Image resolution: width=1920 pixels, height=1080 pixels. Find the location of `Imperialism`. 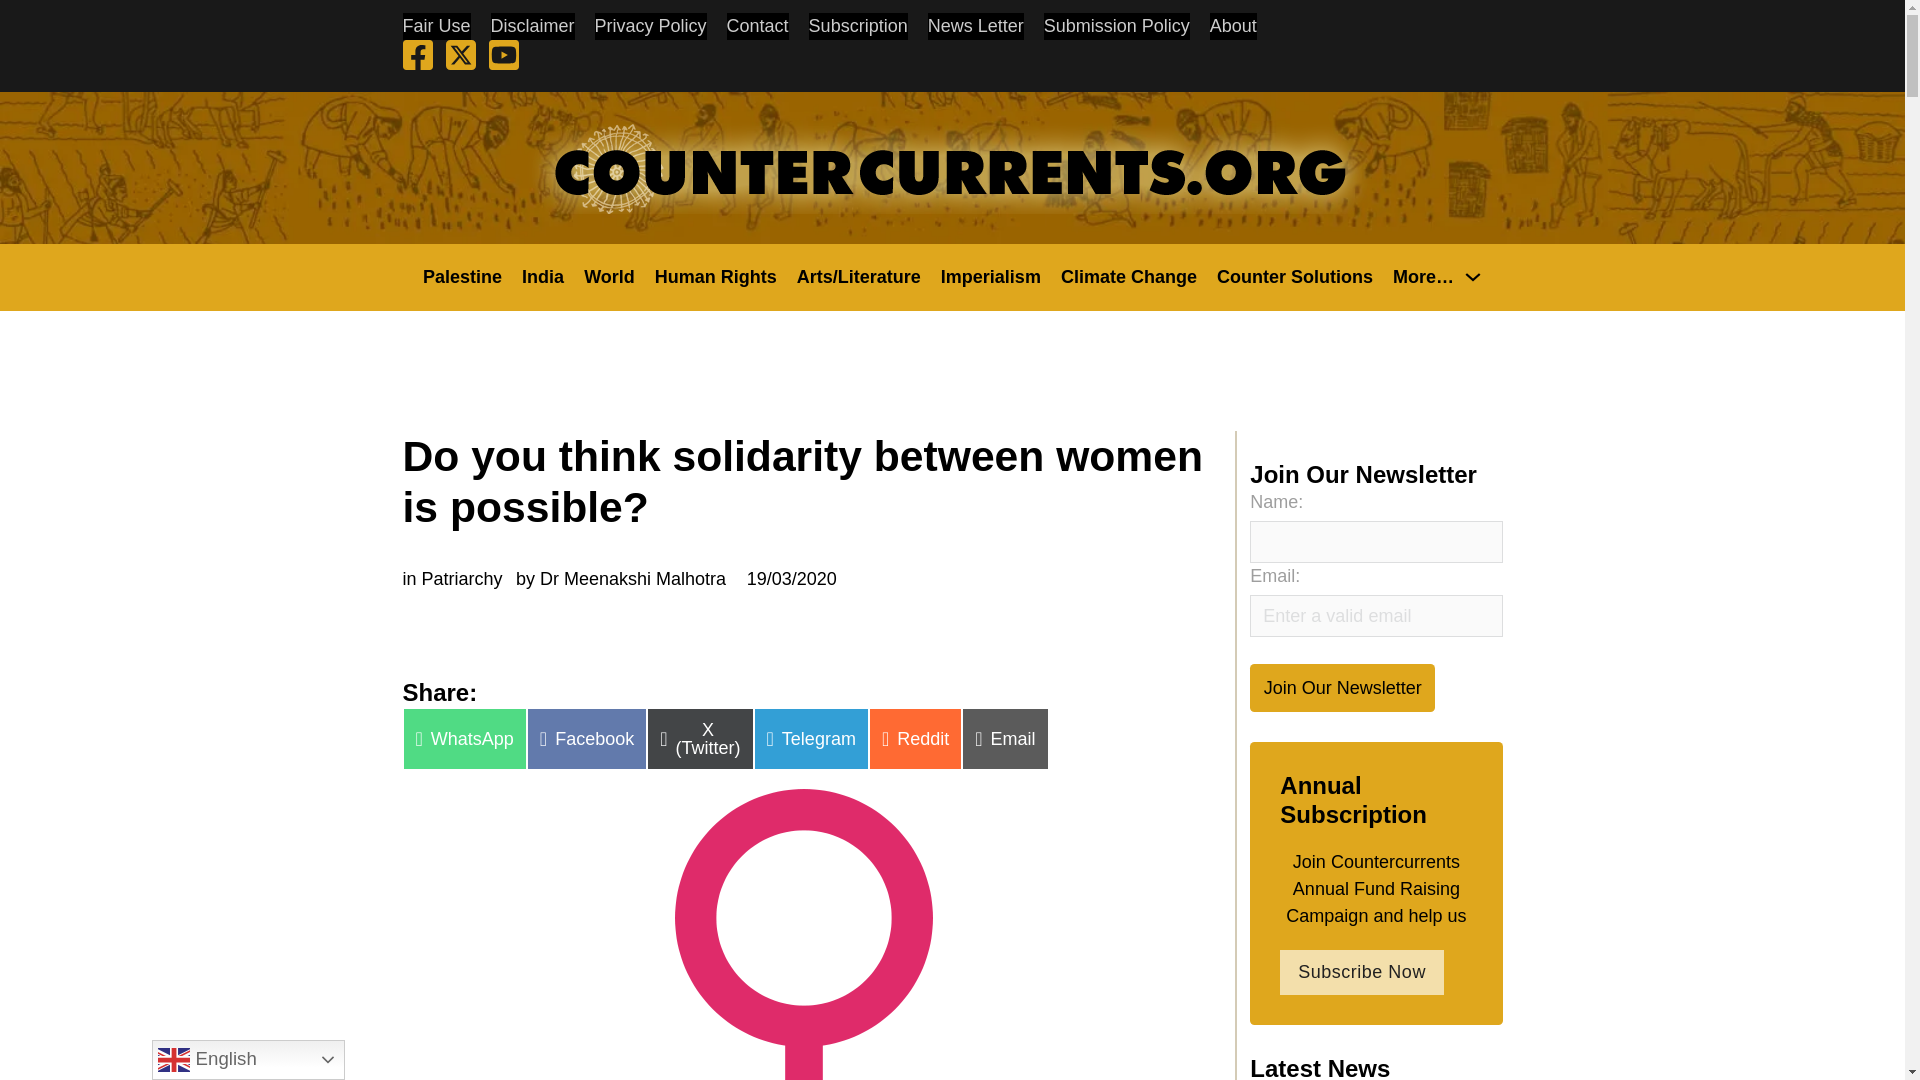

Imperialism is located at coordinates (990, 276).